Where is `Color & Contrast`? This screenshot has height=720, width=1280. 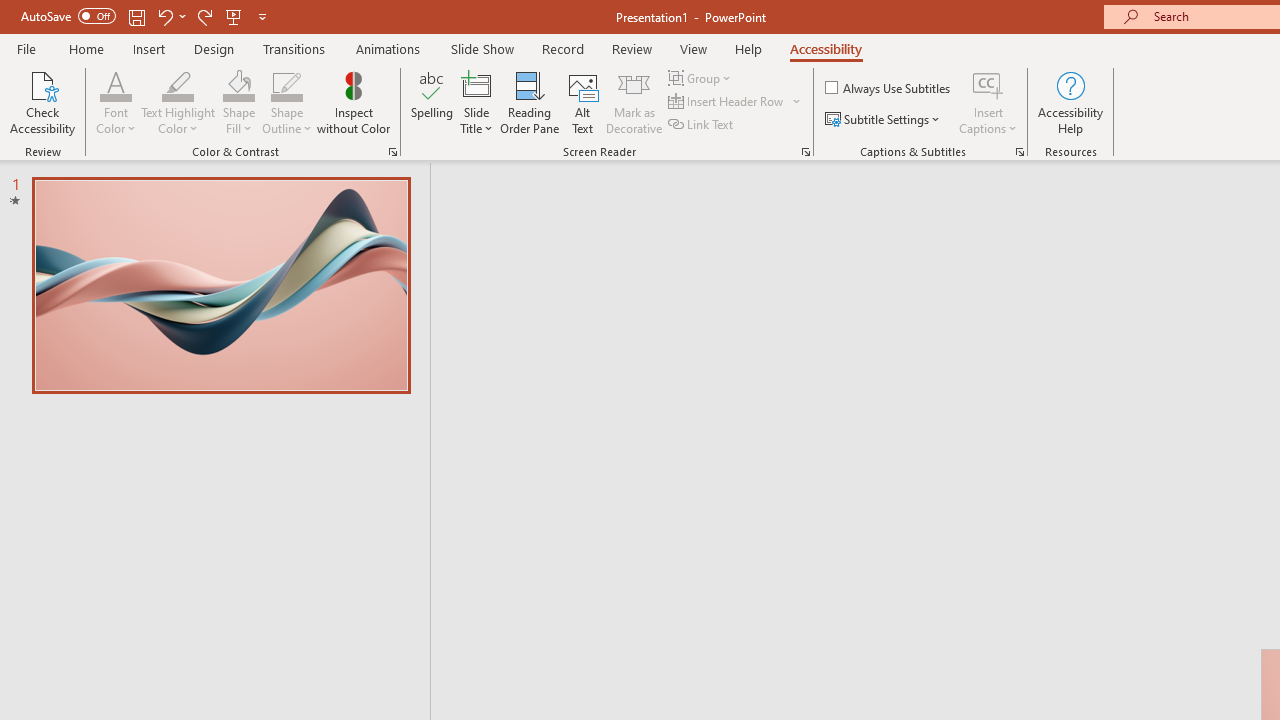 Color & Contrast is located at coordinates (392, 152).